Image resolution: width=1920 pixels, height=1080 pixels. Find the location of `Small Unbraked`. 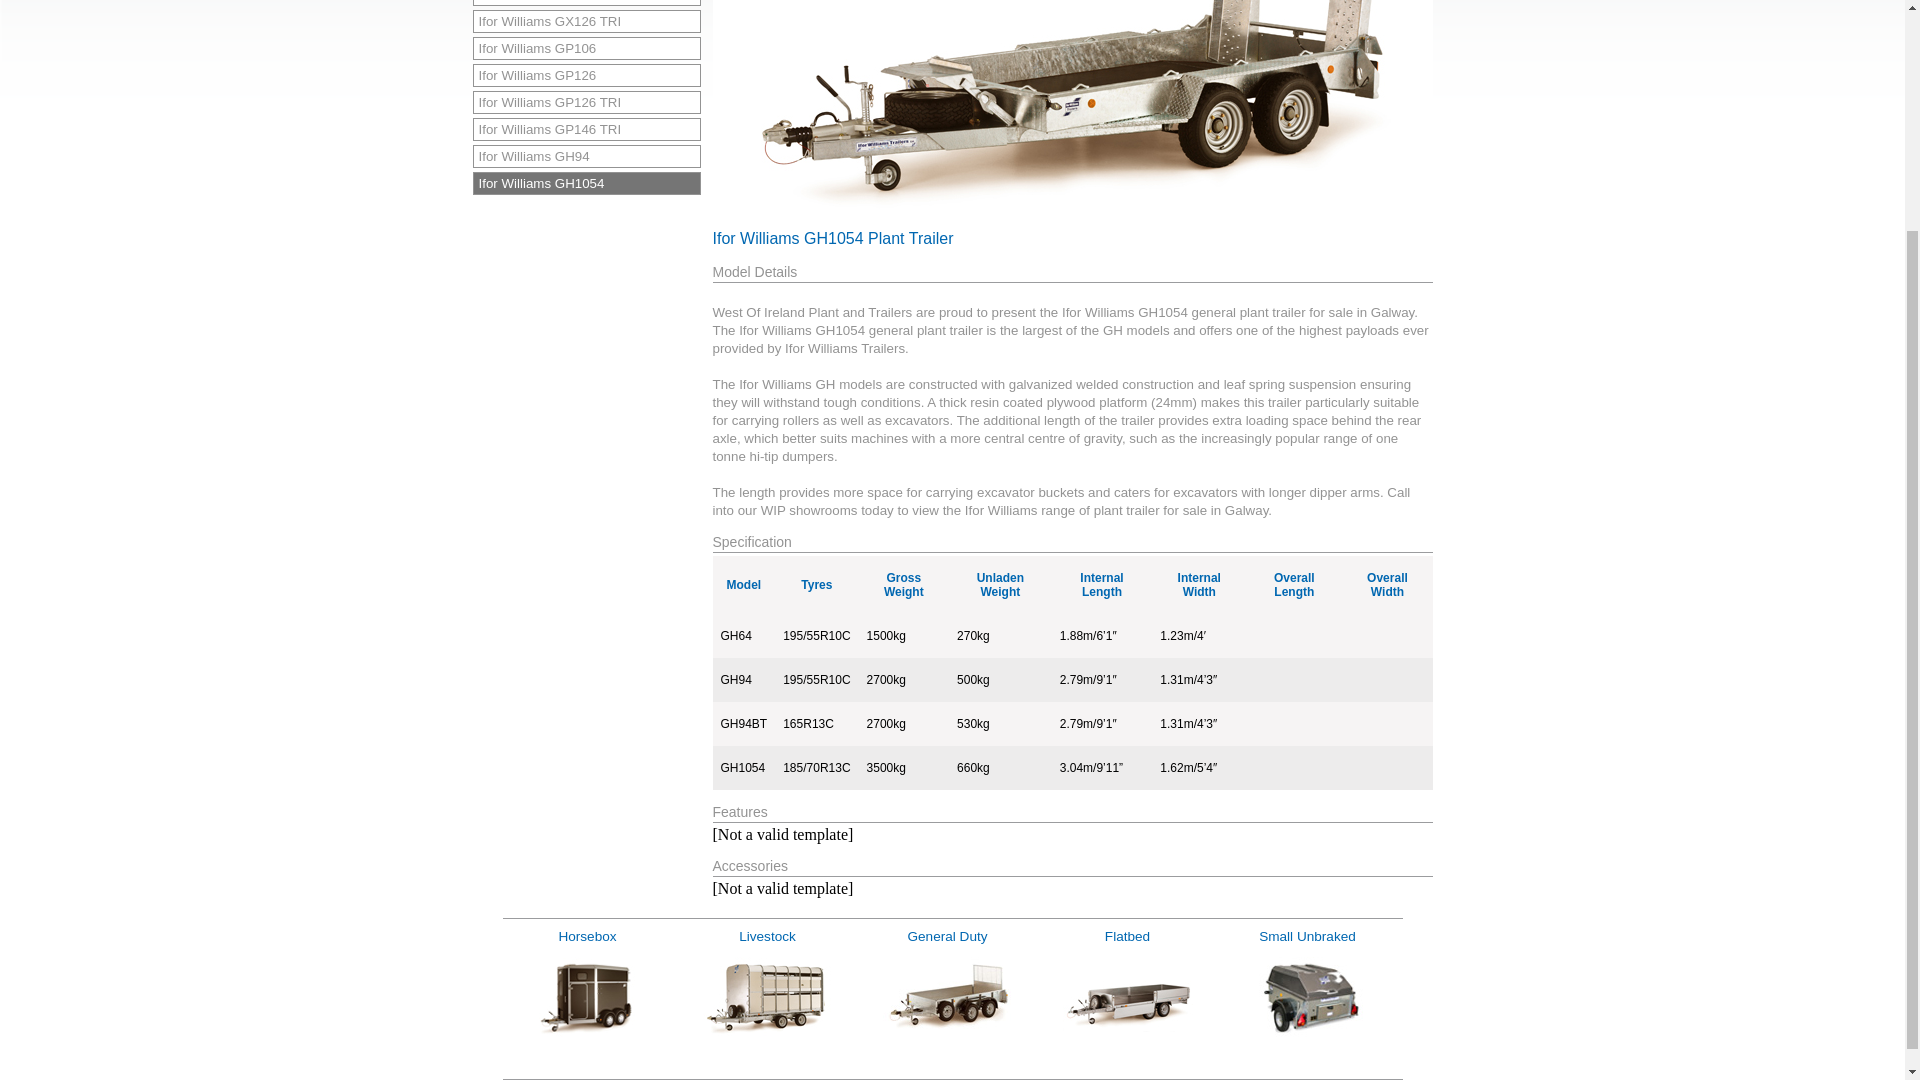

Small Unbraked is located at coordinates (1307, 996).